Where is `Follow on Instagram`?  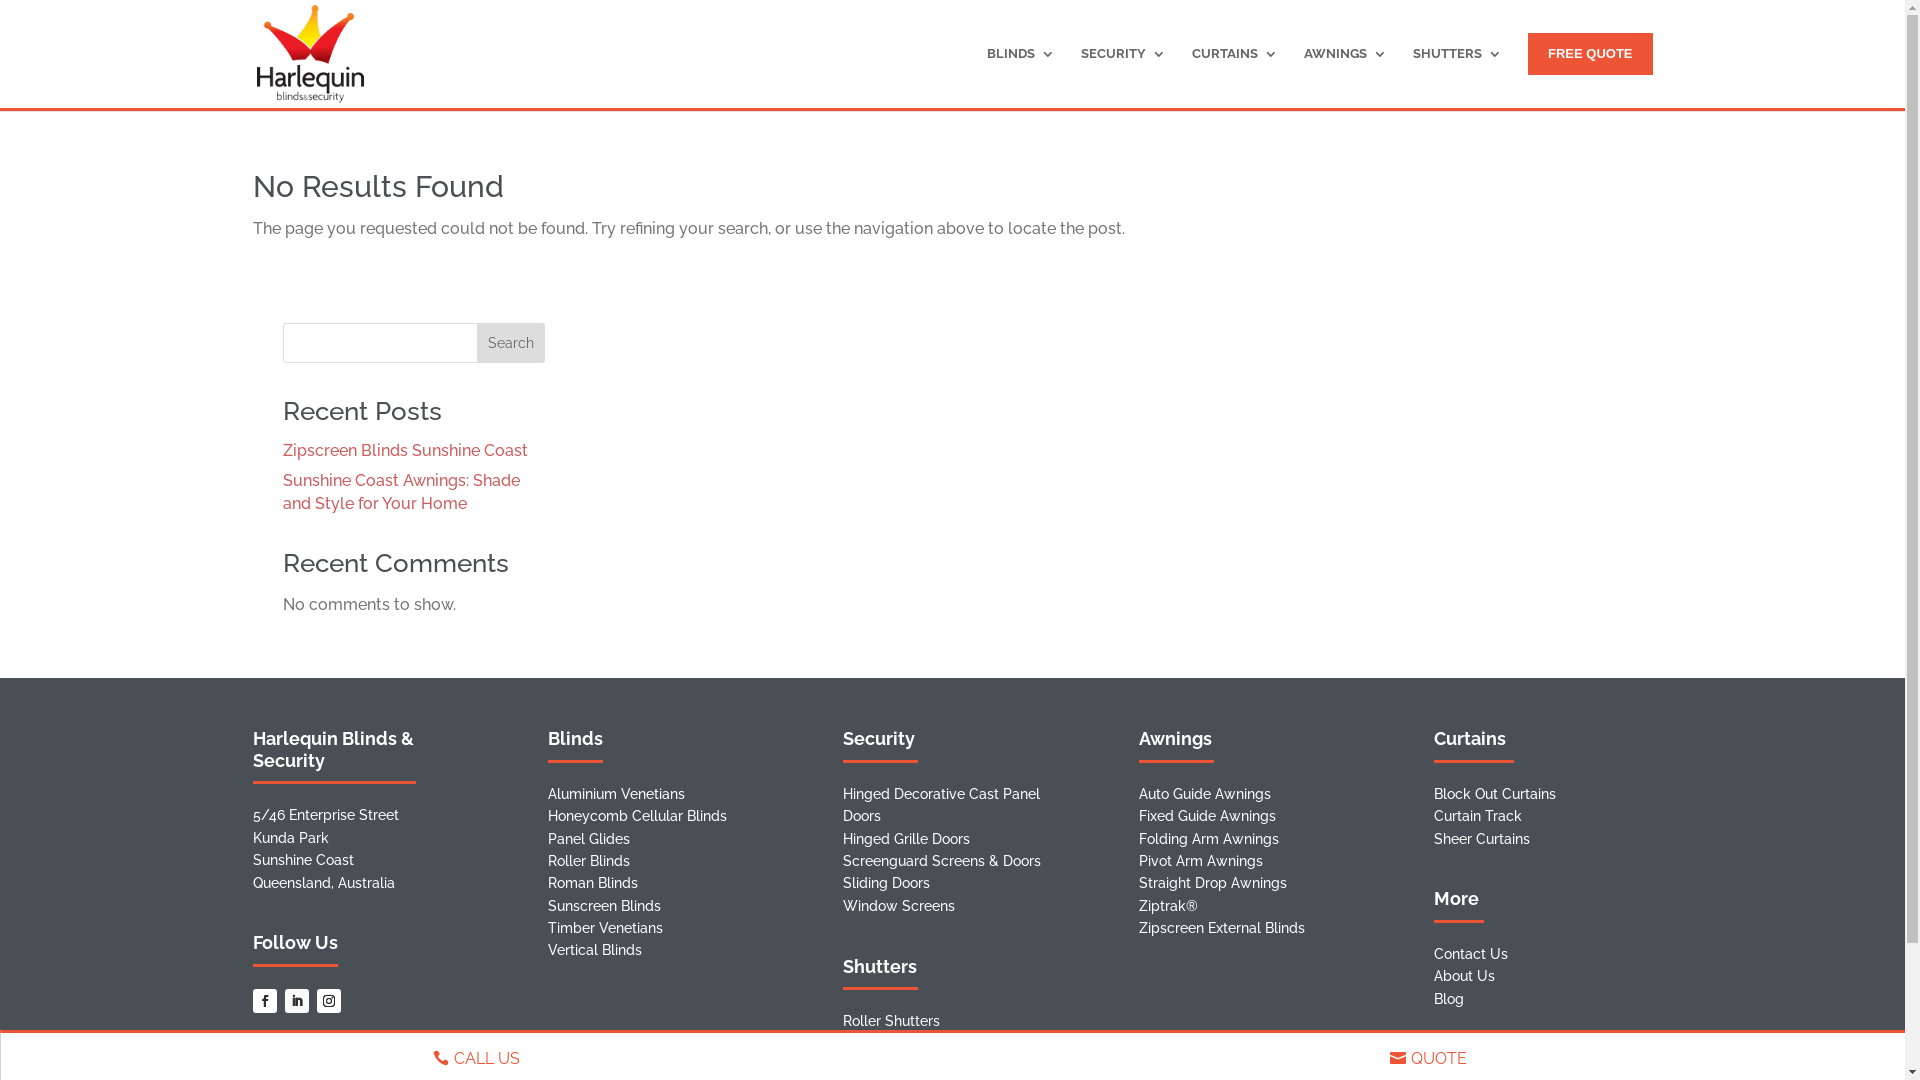 Follow on Instagram is located at coordinates (328, 1001).